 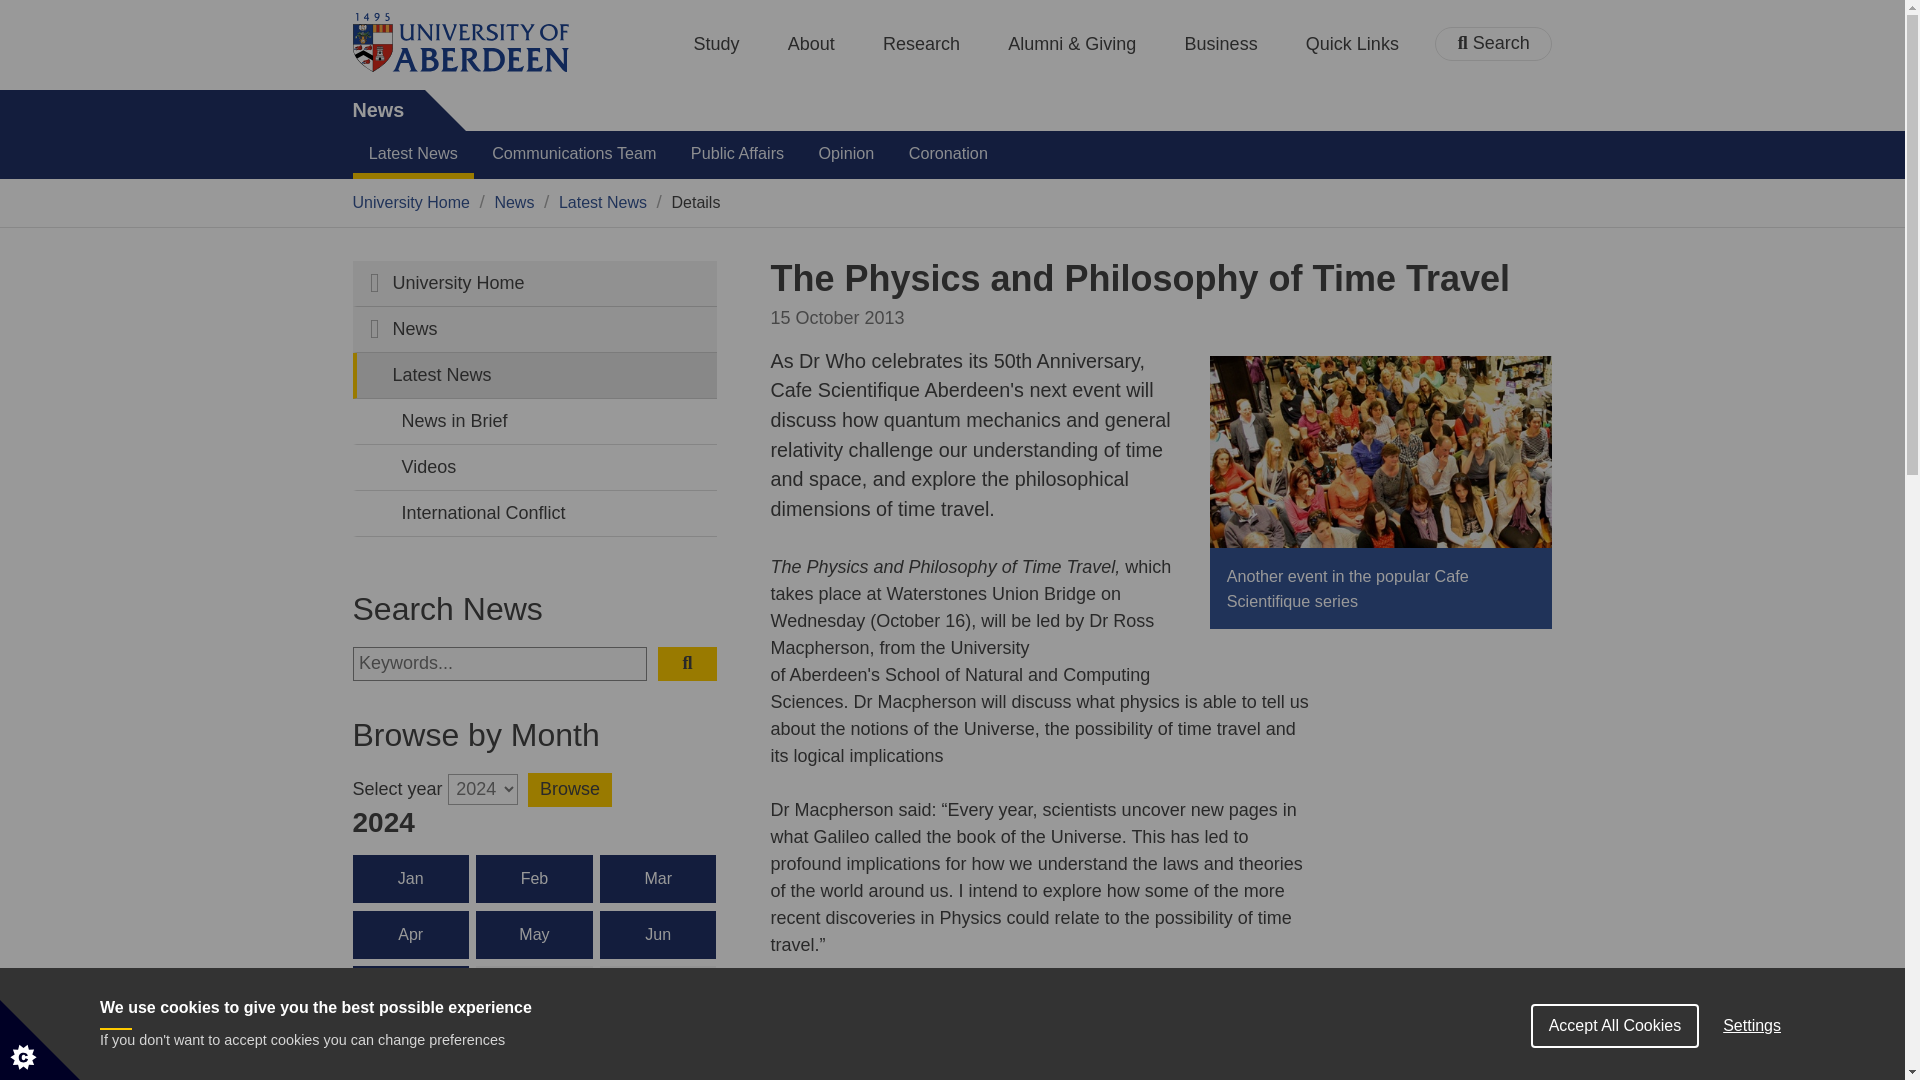 What do you see at coordinates (534, 935) in the screenshot?
I see `View items for May 2024` at bounding box center [534, 935].